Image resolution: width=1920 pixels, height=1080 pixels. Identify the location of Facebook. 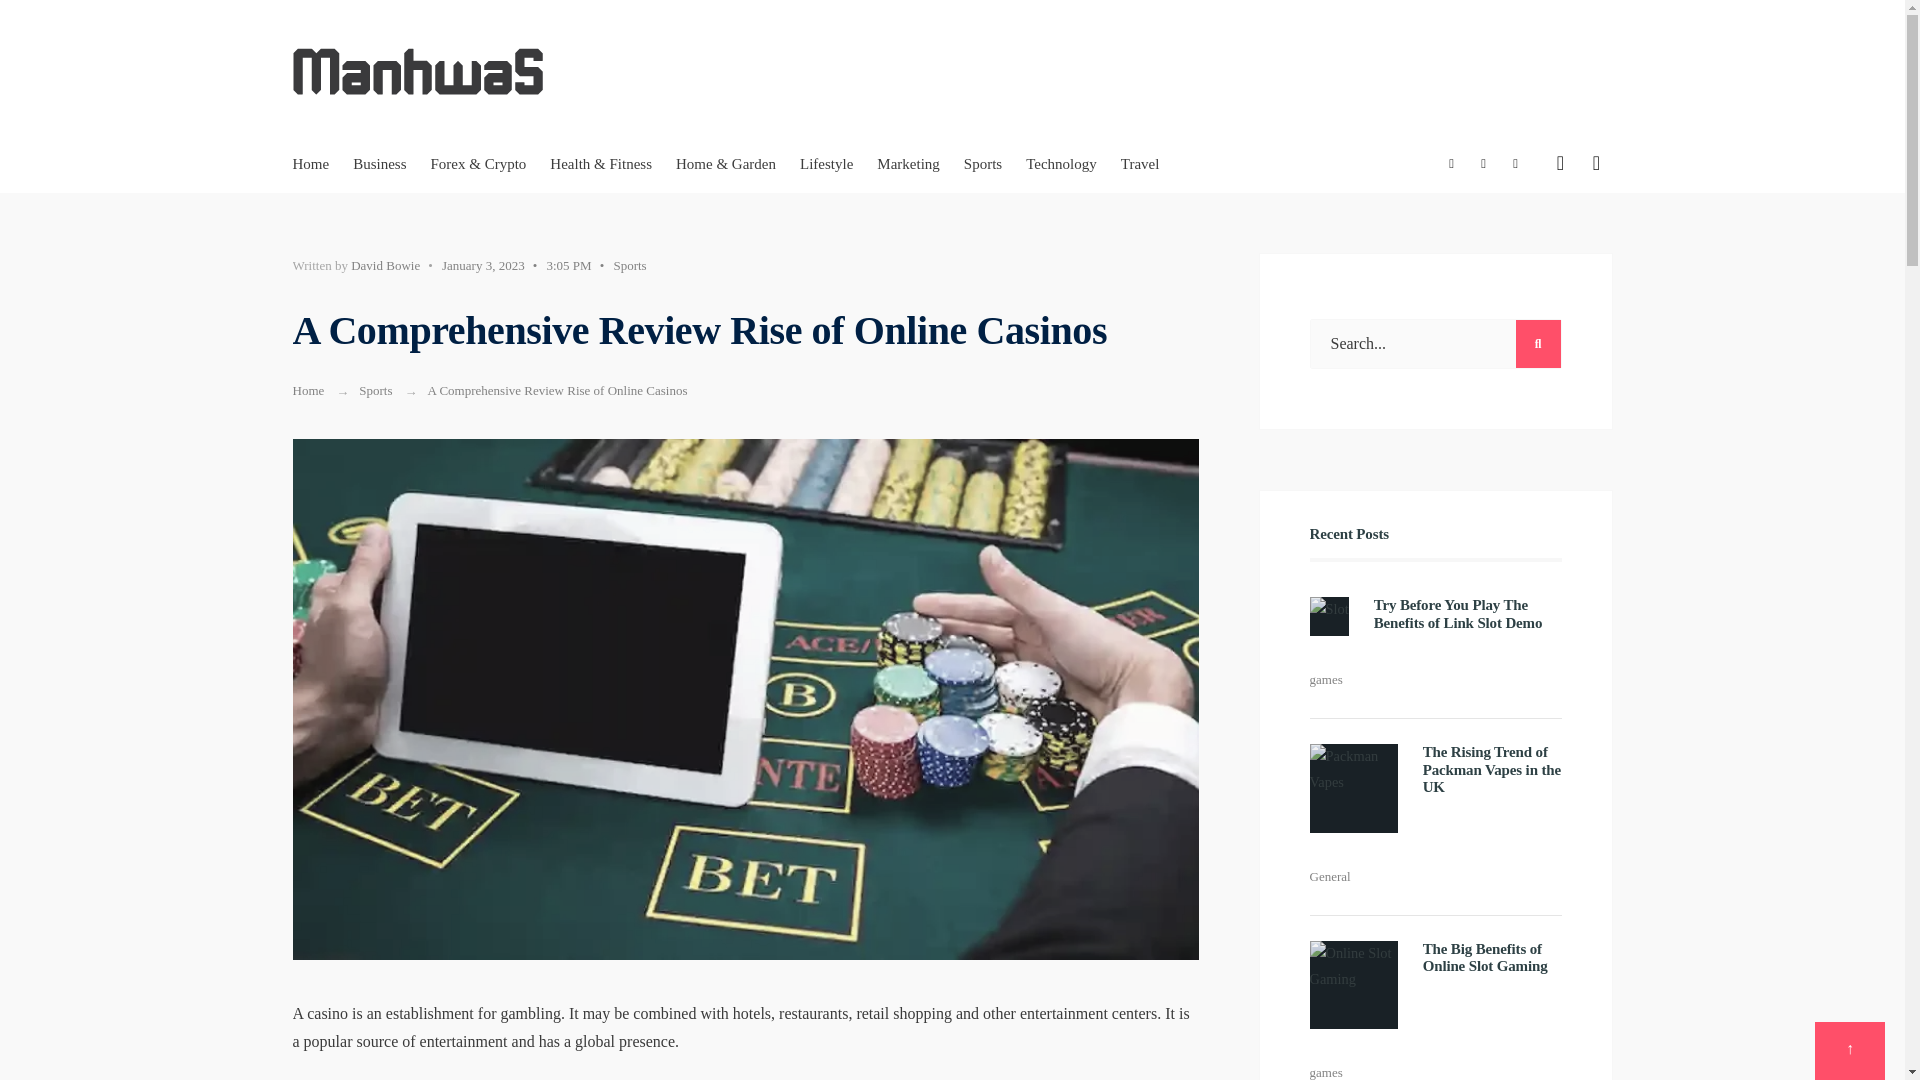
(1452, 165).